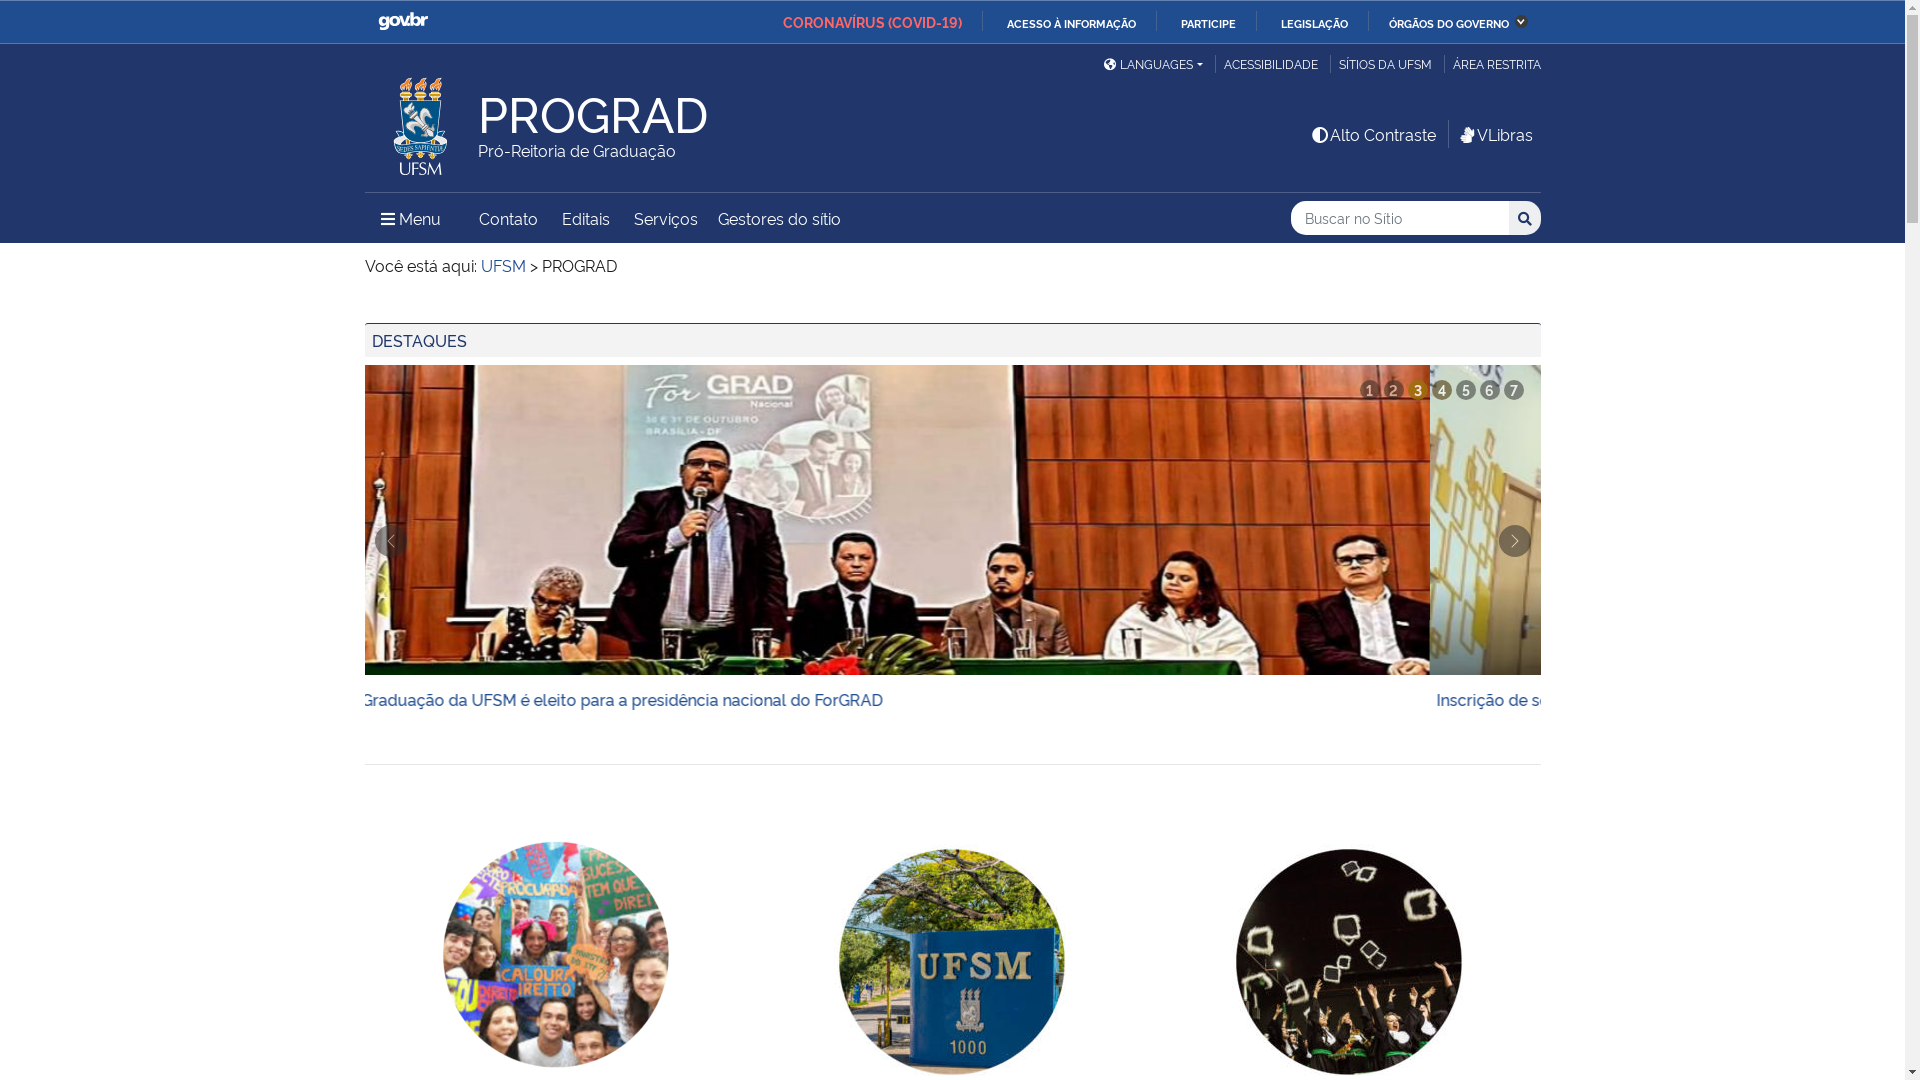 The height and width of the screenshot is (1080, 1920). What do you see at coordinates (421, 121) in the screenshot?
I see `Logotipo UFSM` at bounding box center [421, 121].